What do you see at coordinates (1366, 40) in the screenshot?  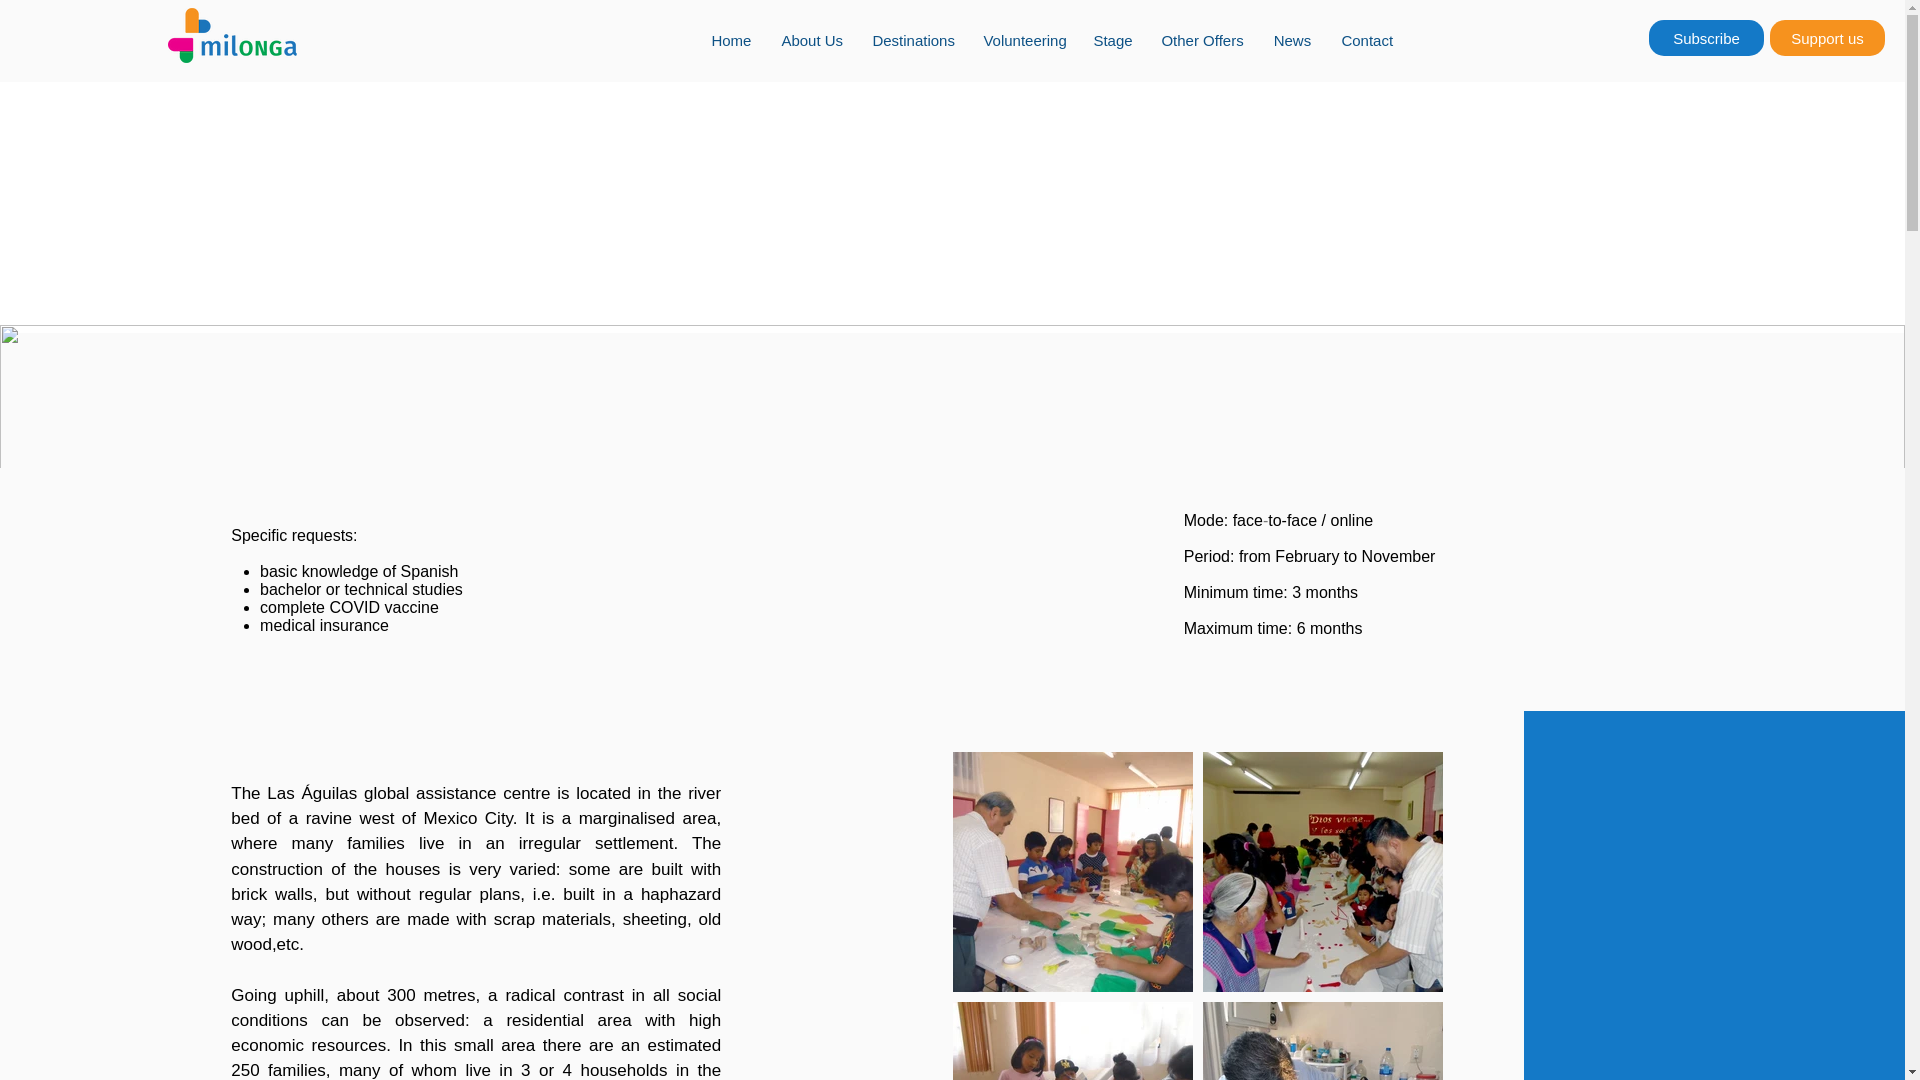 I see `Contact` at bounding box center [1366, 40].